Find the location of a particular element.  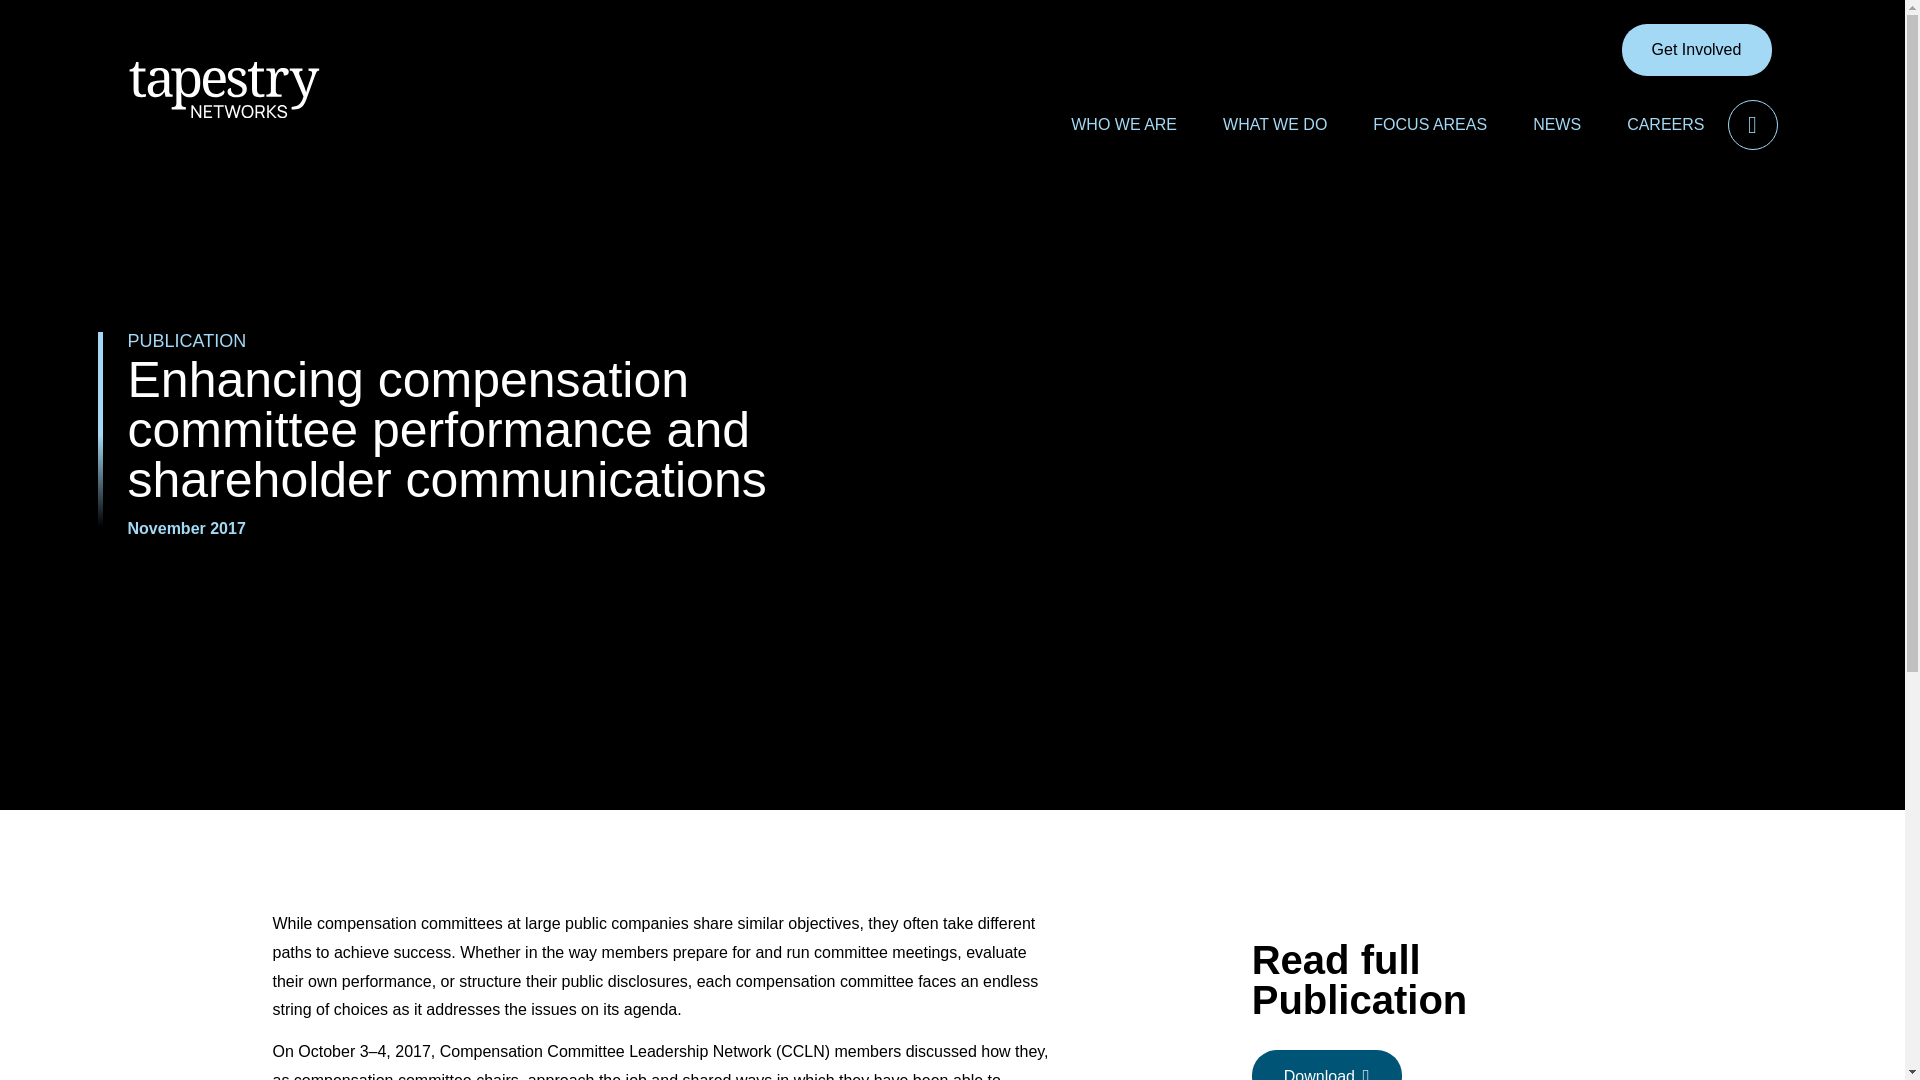

WHAT WE DO is located at coordinates (1274, 124).